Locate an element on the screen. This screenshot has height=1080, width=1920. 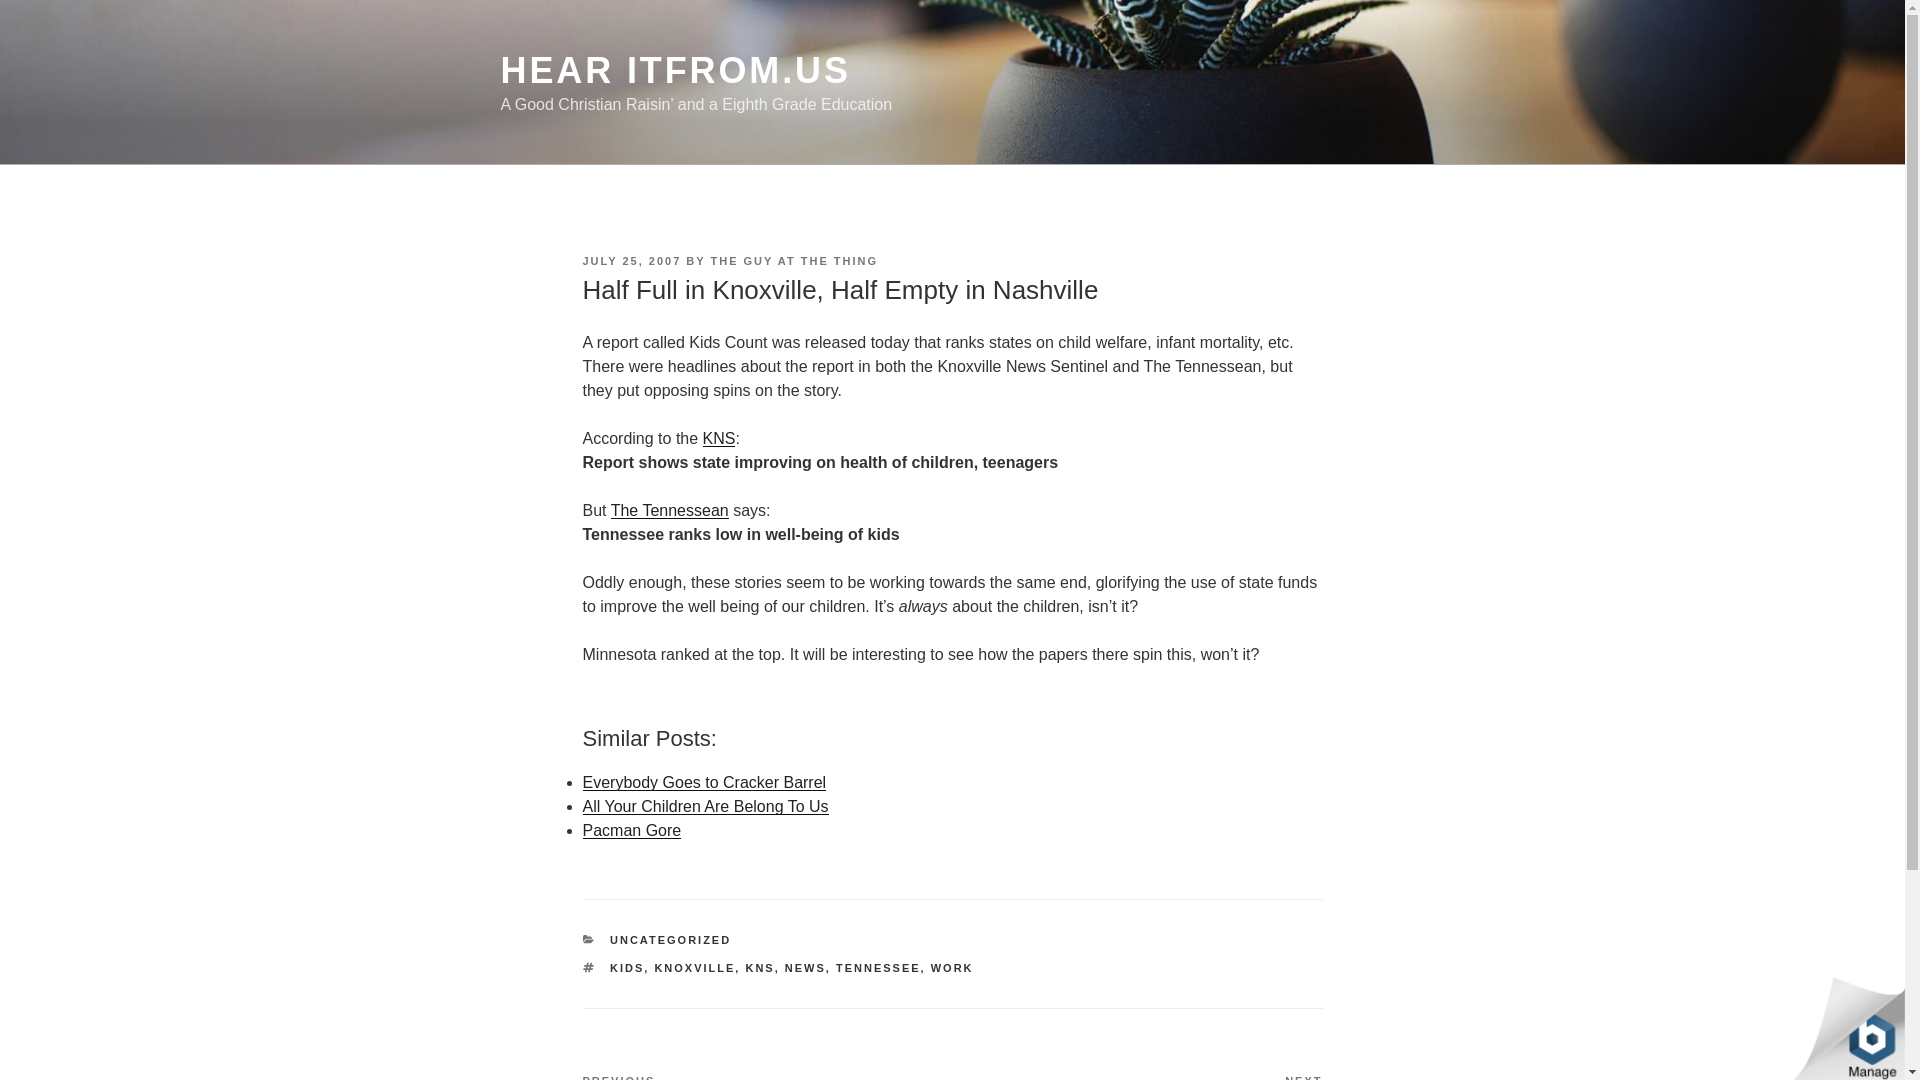
NEWS is located at coordinates (703, 782).